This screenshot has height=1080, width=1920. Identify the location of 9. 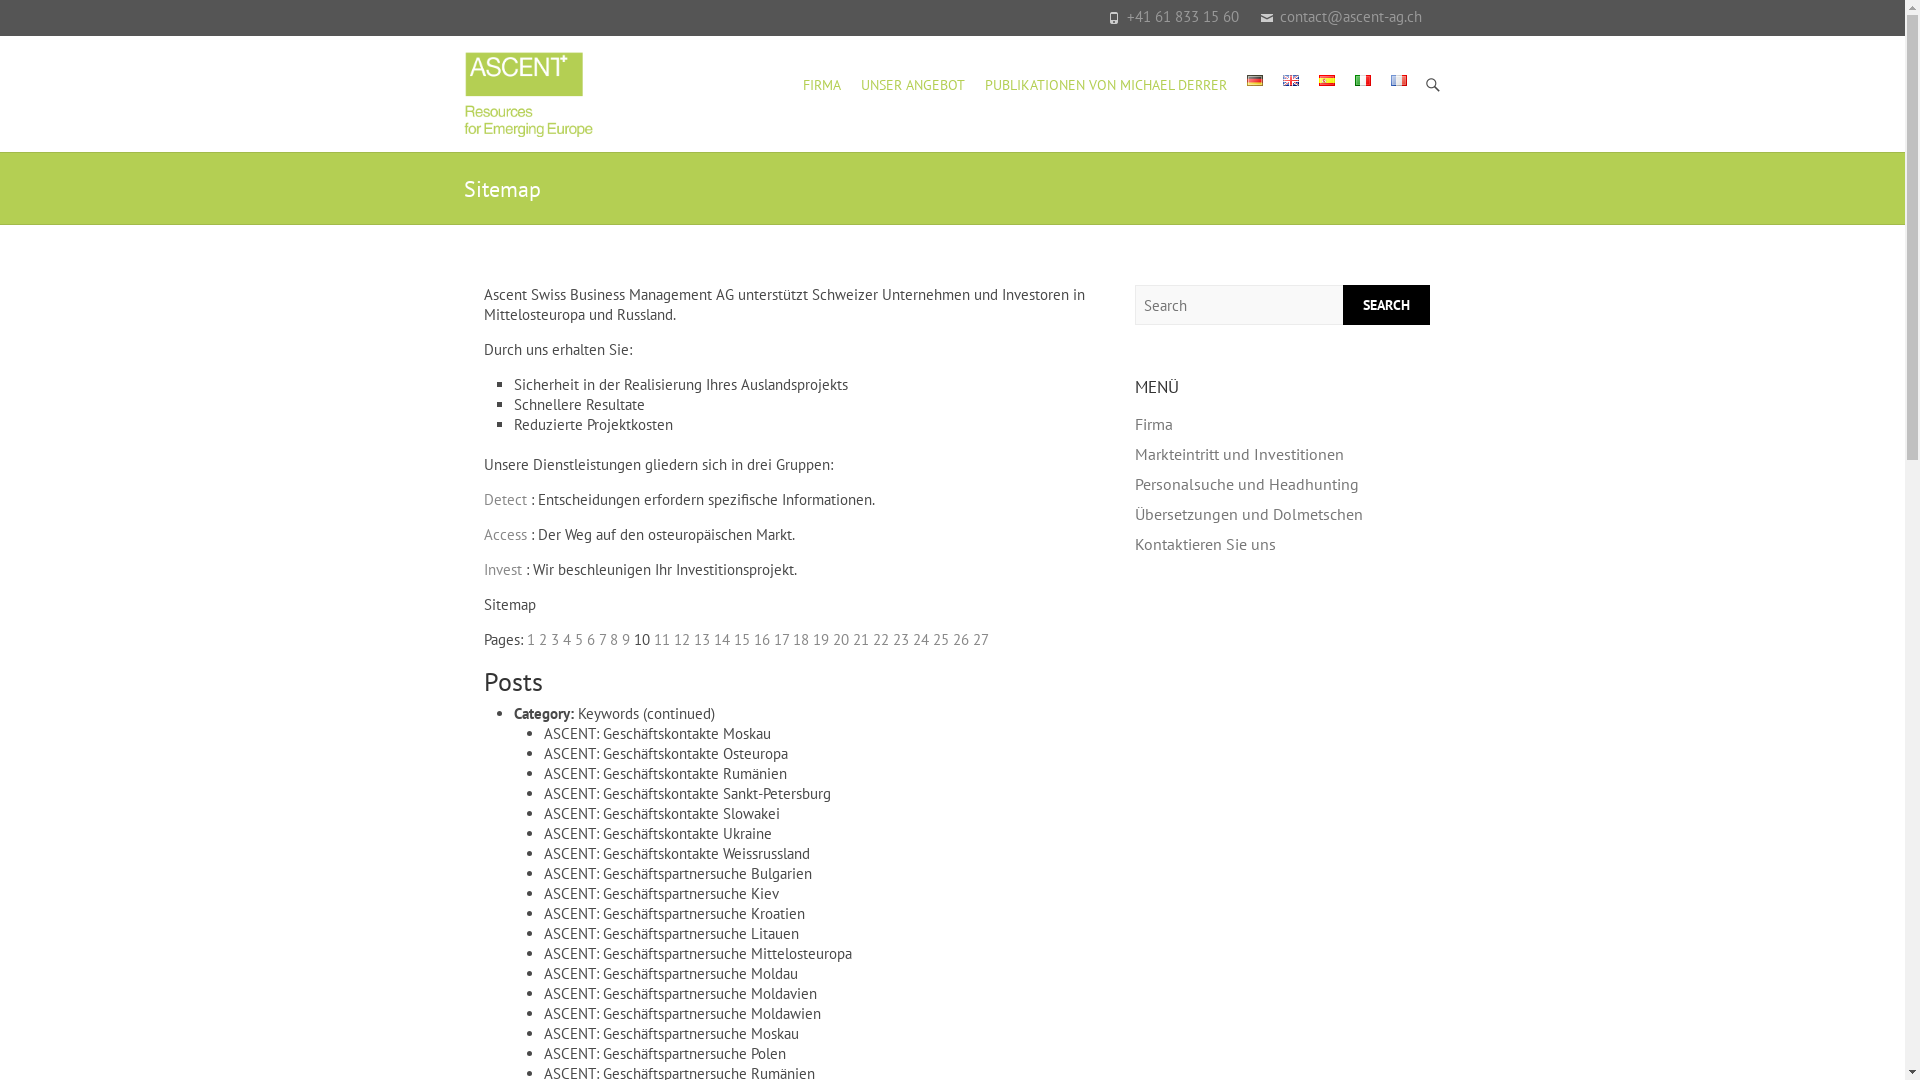
(626, 640).